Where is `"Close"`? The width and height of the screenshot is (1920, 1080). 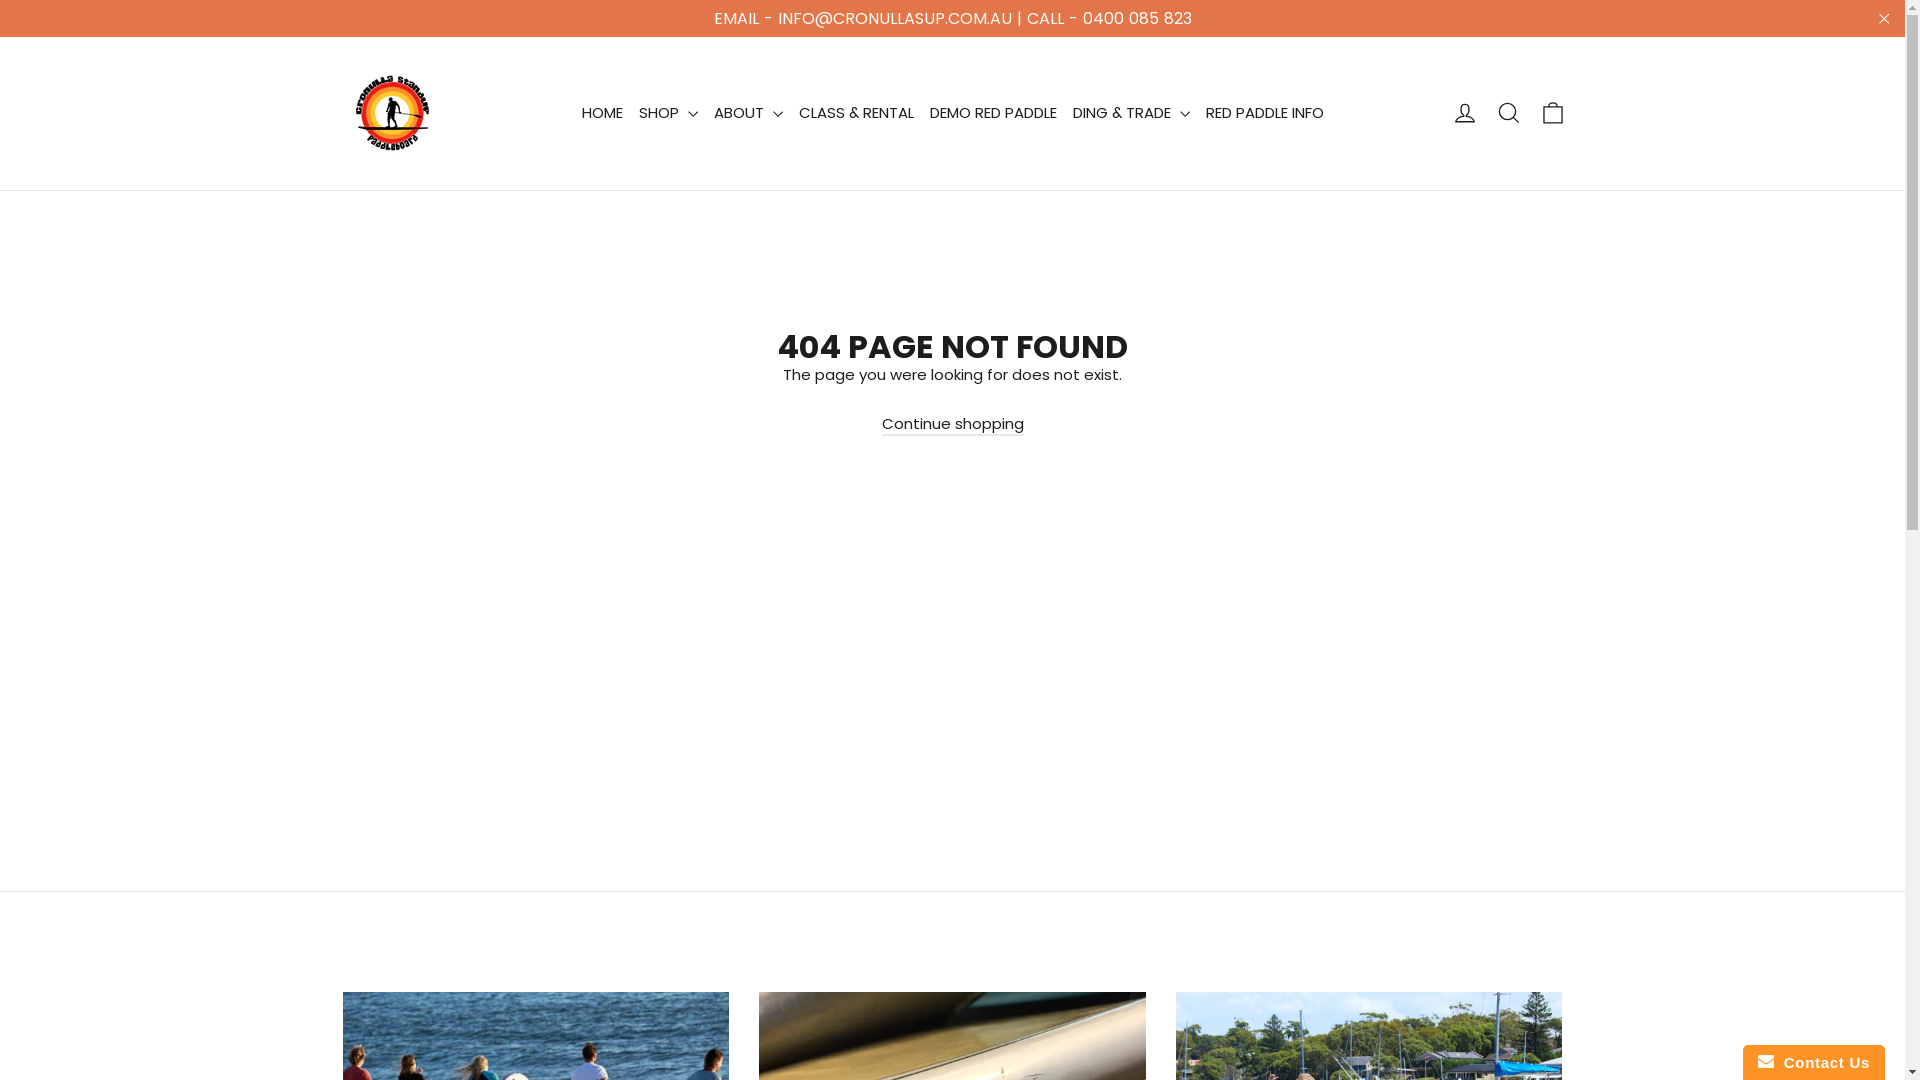
"Close" is located at coordinates (1884, 18).